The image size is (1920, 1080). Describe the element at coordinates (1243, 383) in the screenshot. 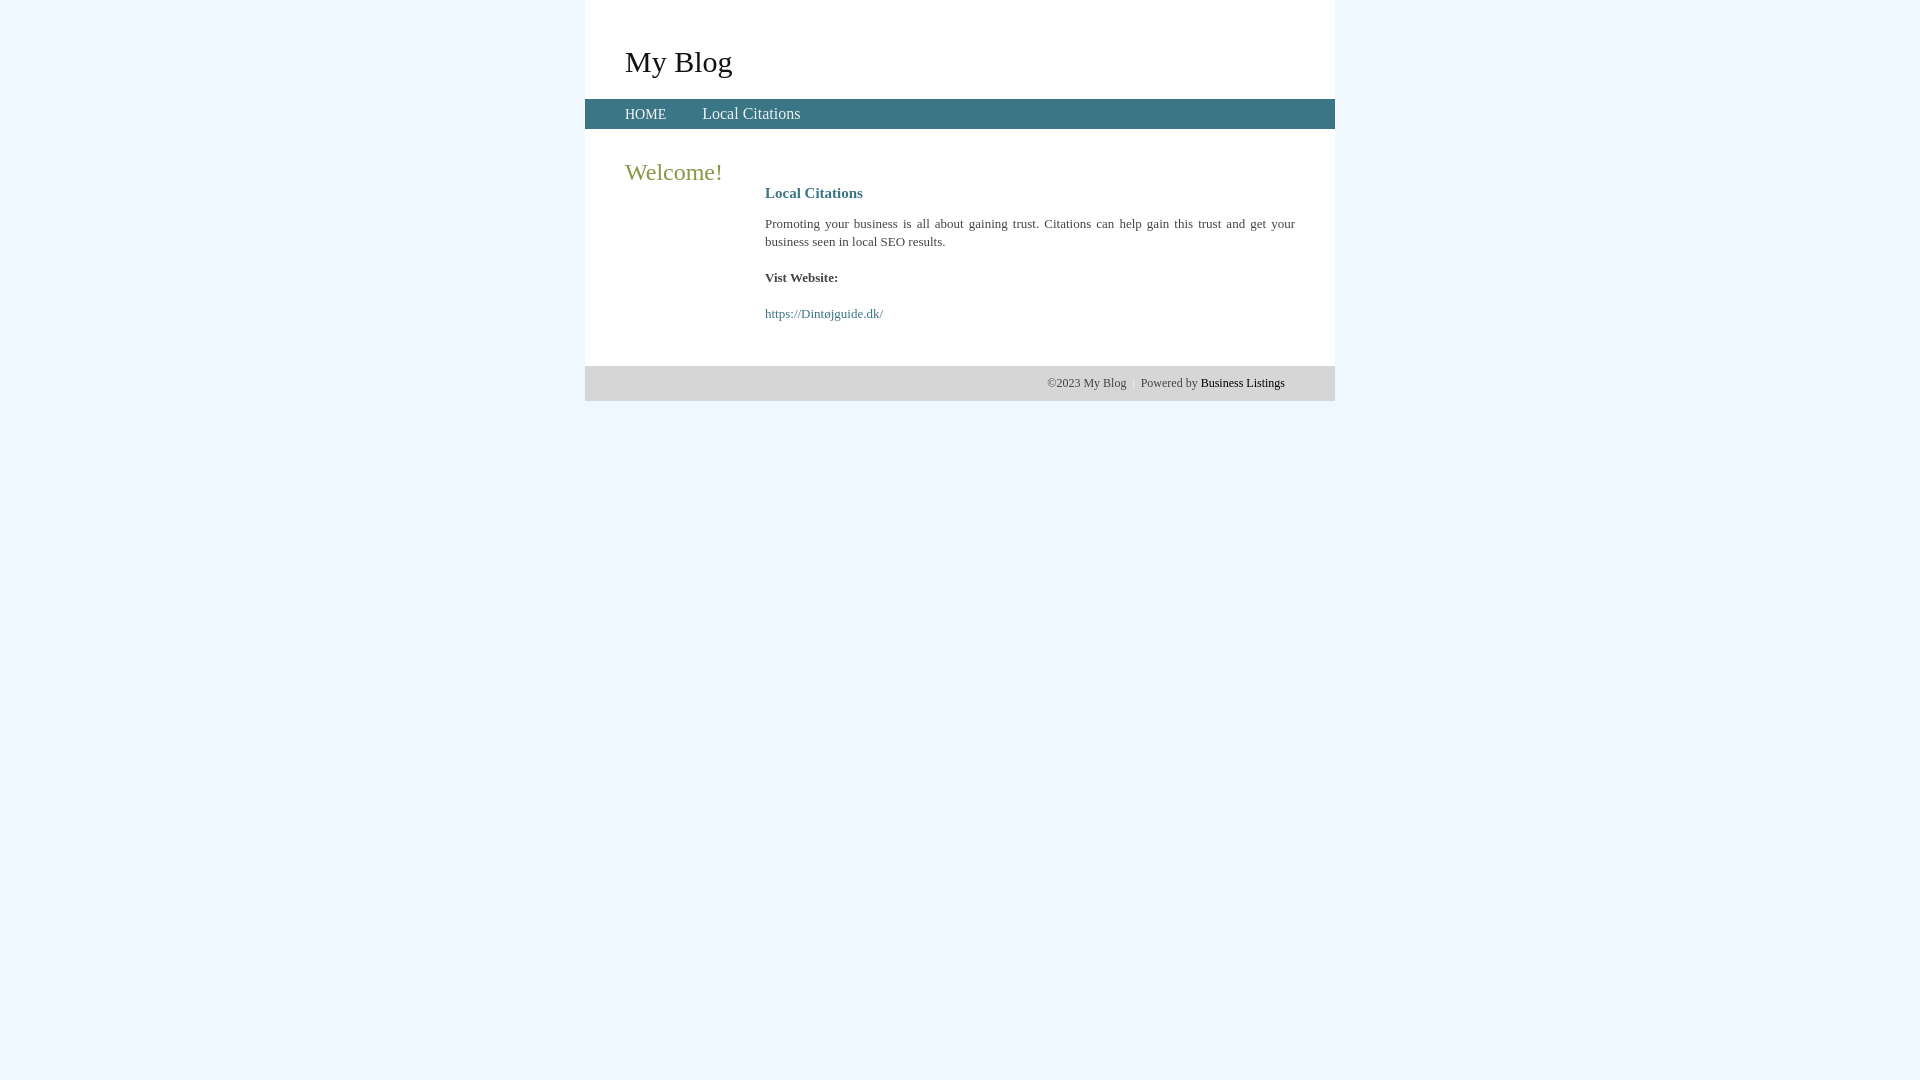

I see `Business Listings` at that location.